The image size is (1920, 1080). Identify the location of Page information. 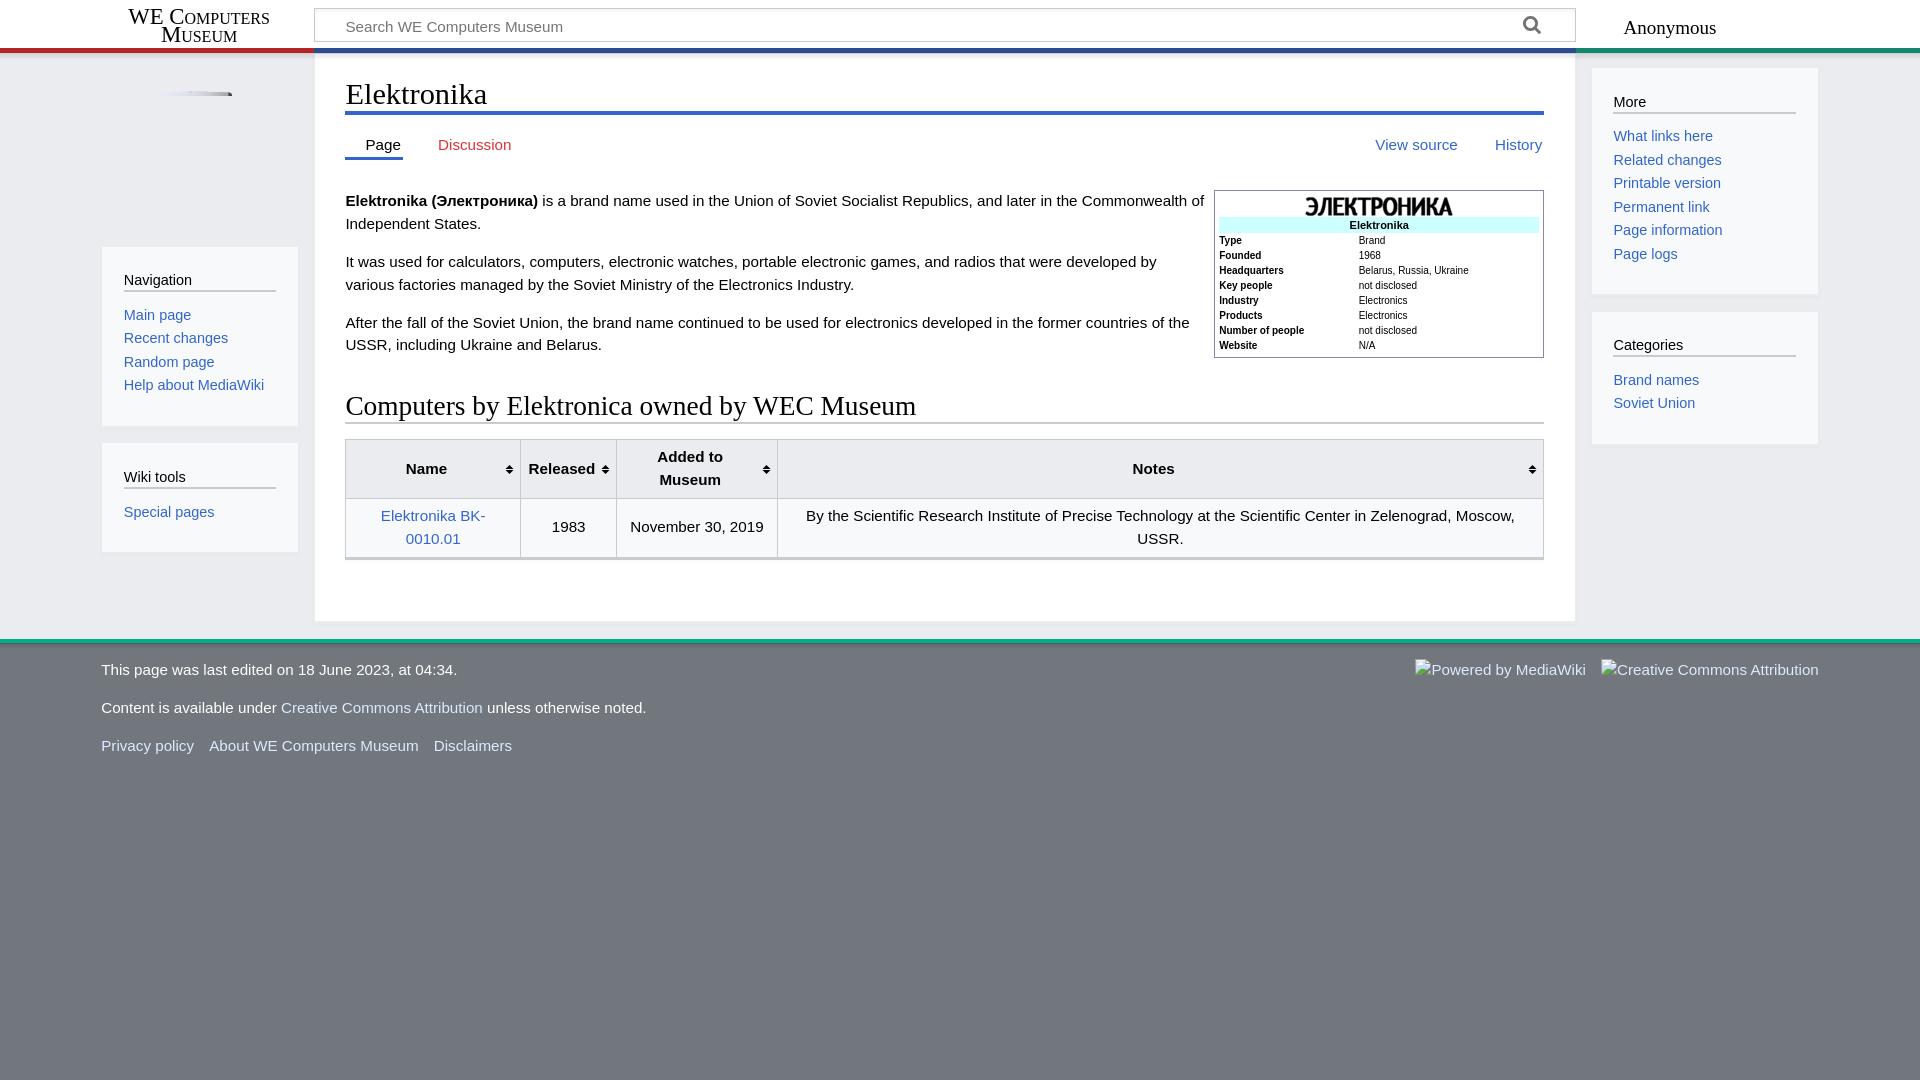
(1667, 230).